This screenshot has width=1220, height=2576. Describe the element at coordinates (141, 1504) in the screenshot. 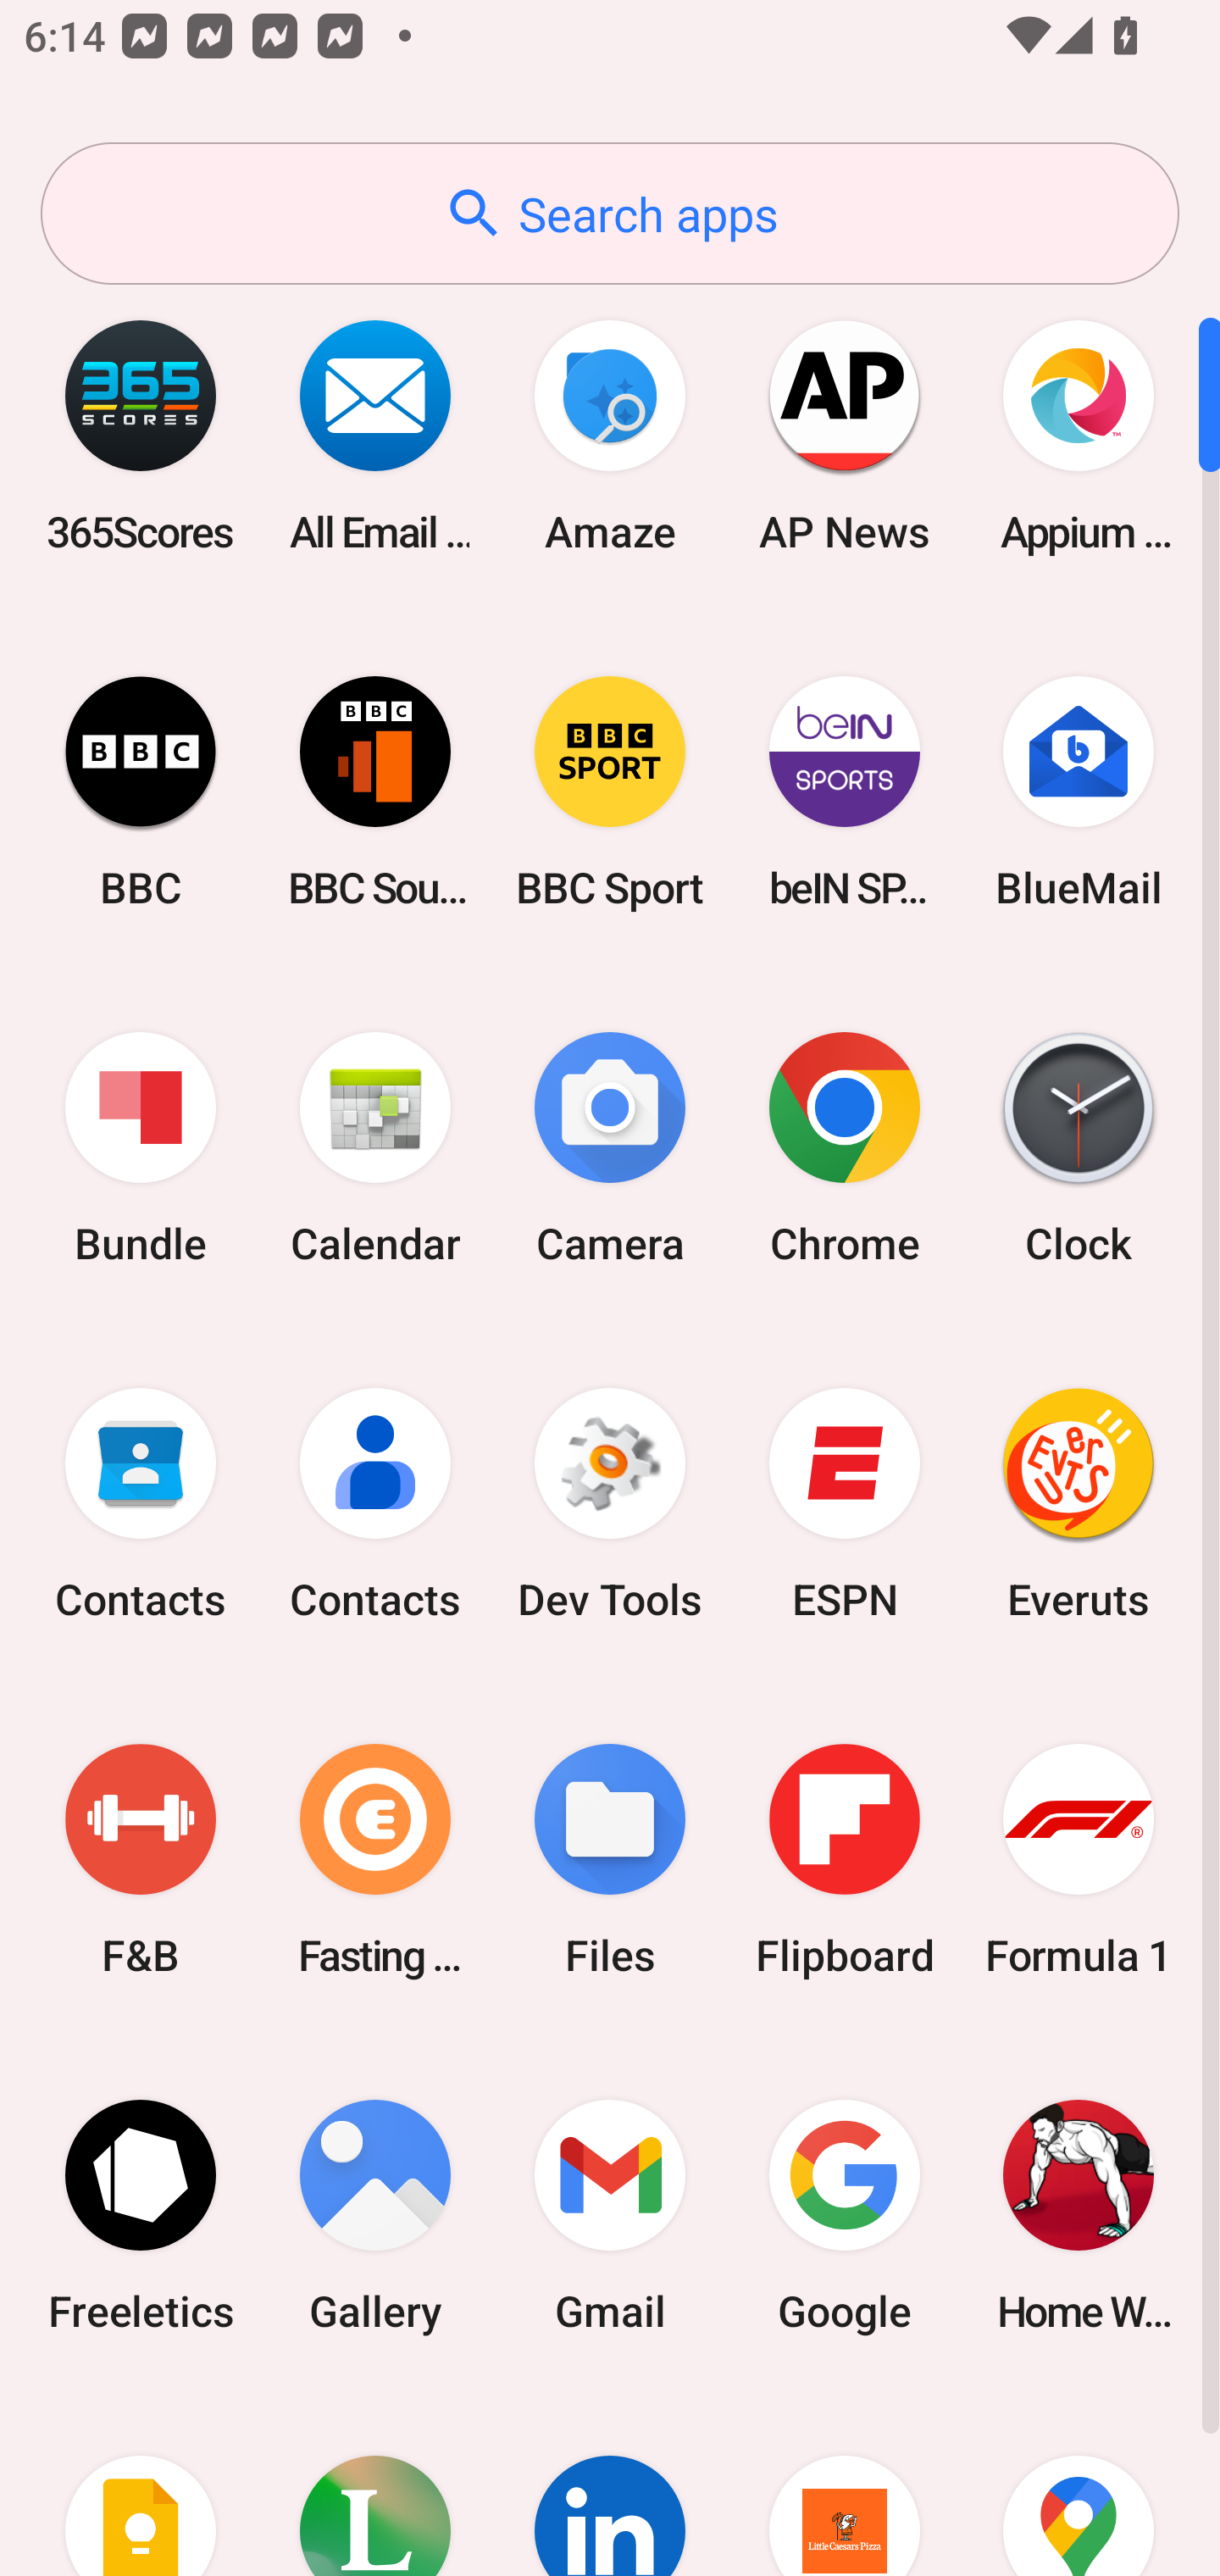

I see `Contacts` at that location.